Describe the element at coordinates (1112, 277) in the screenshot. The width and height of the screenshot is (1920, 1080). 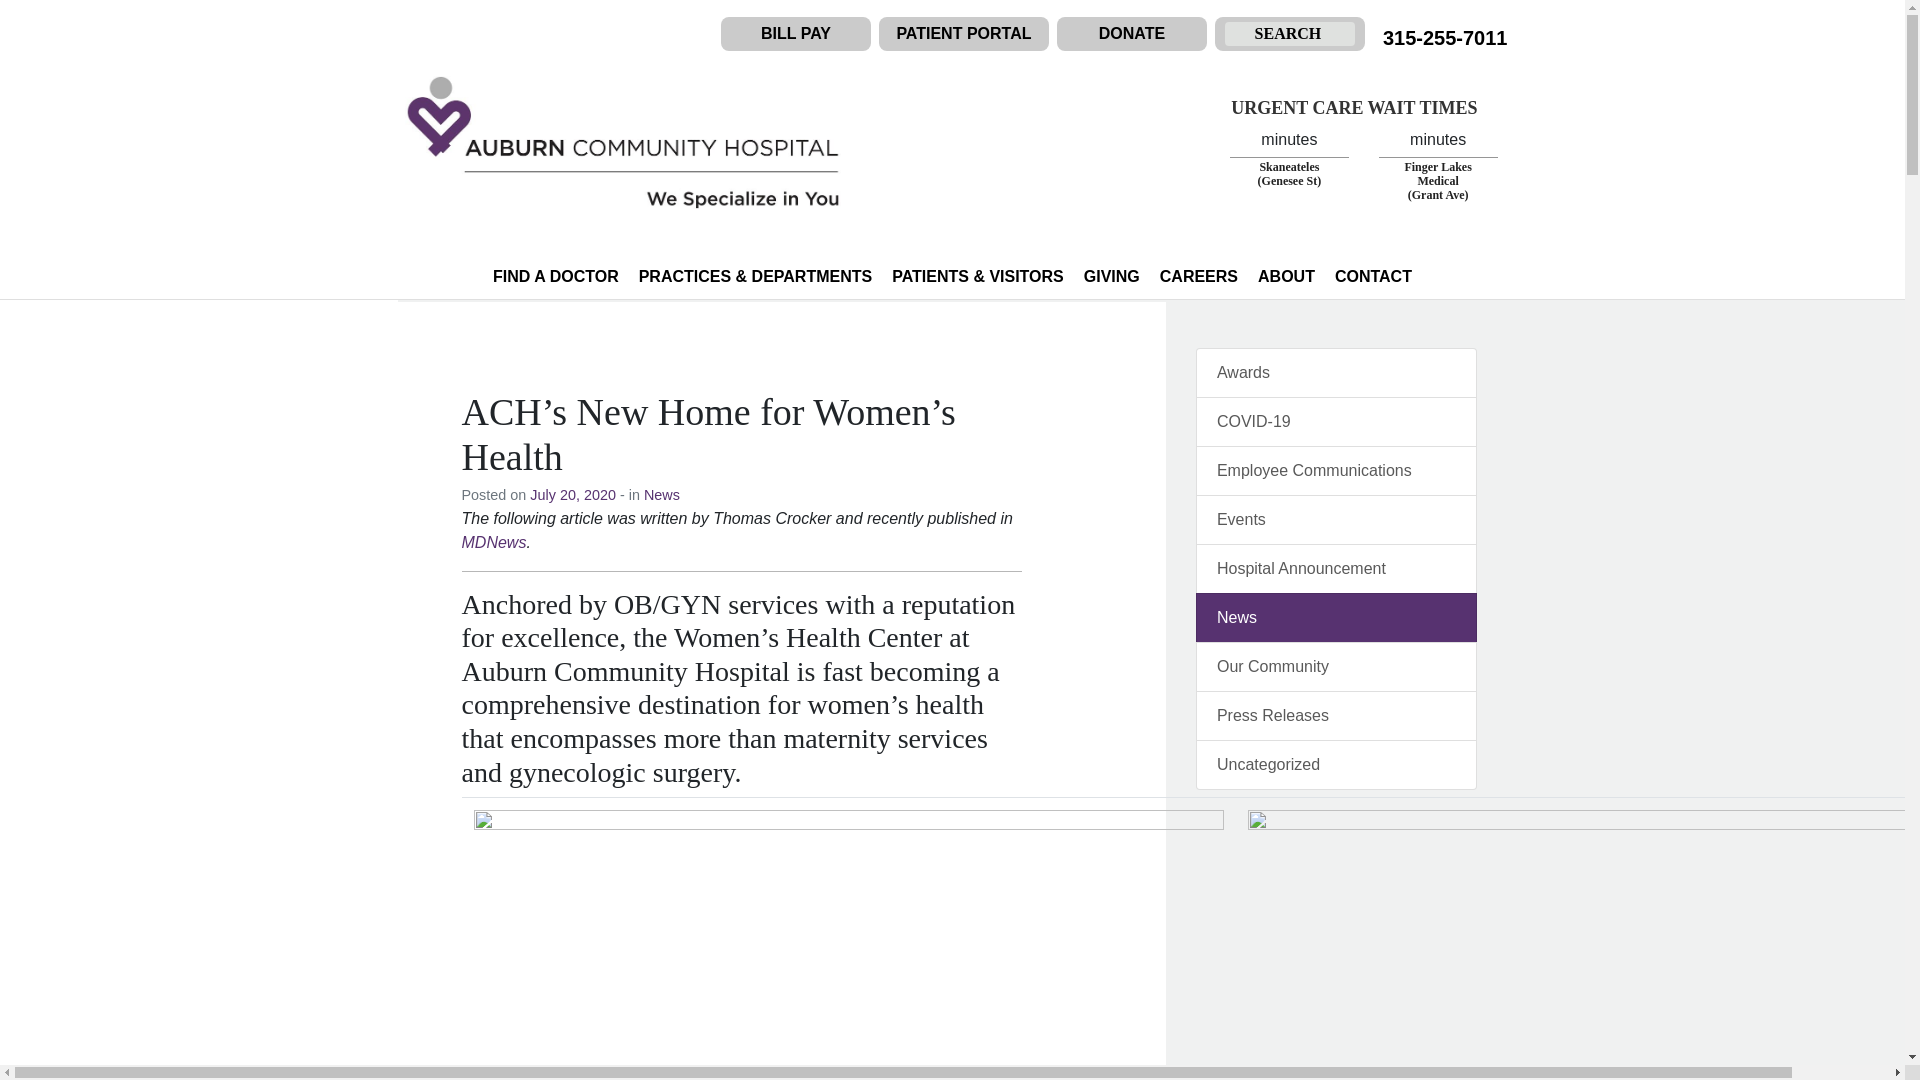
I see `GIVING` at that location.